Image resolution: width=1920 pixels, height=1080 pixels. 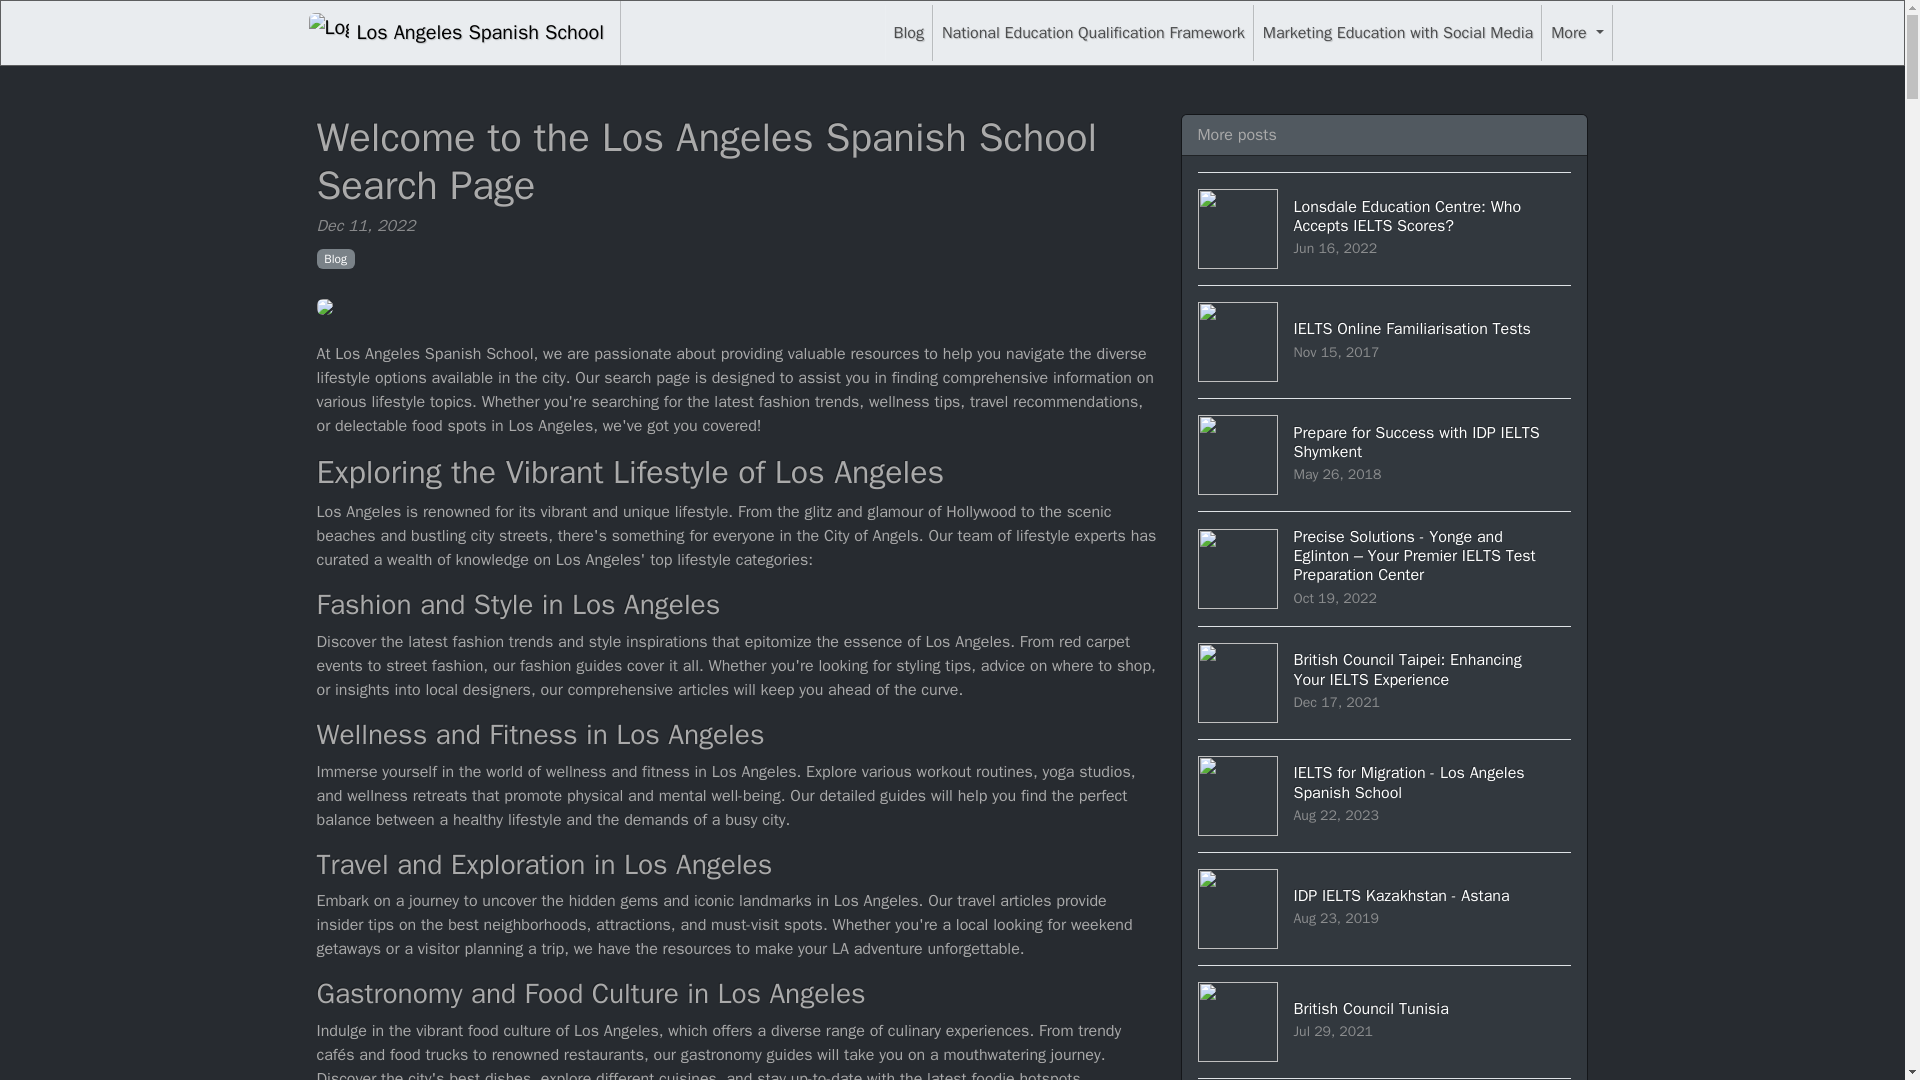 What do you see at coordinates (1093, 32) in the screenshot?
I see `National Education Qualification Framework` at bounding box center [1093, 32].